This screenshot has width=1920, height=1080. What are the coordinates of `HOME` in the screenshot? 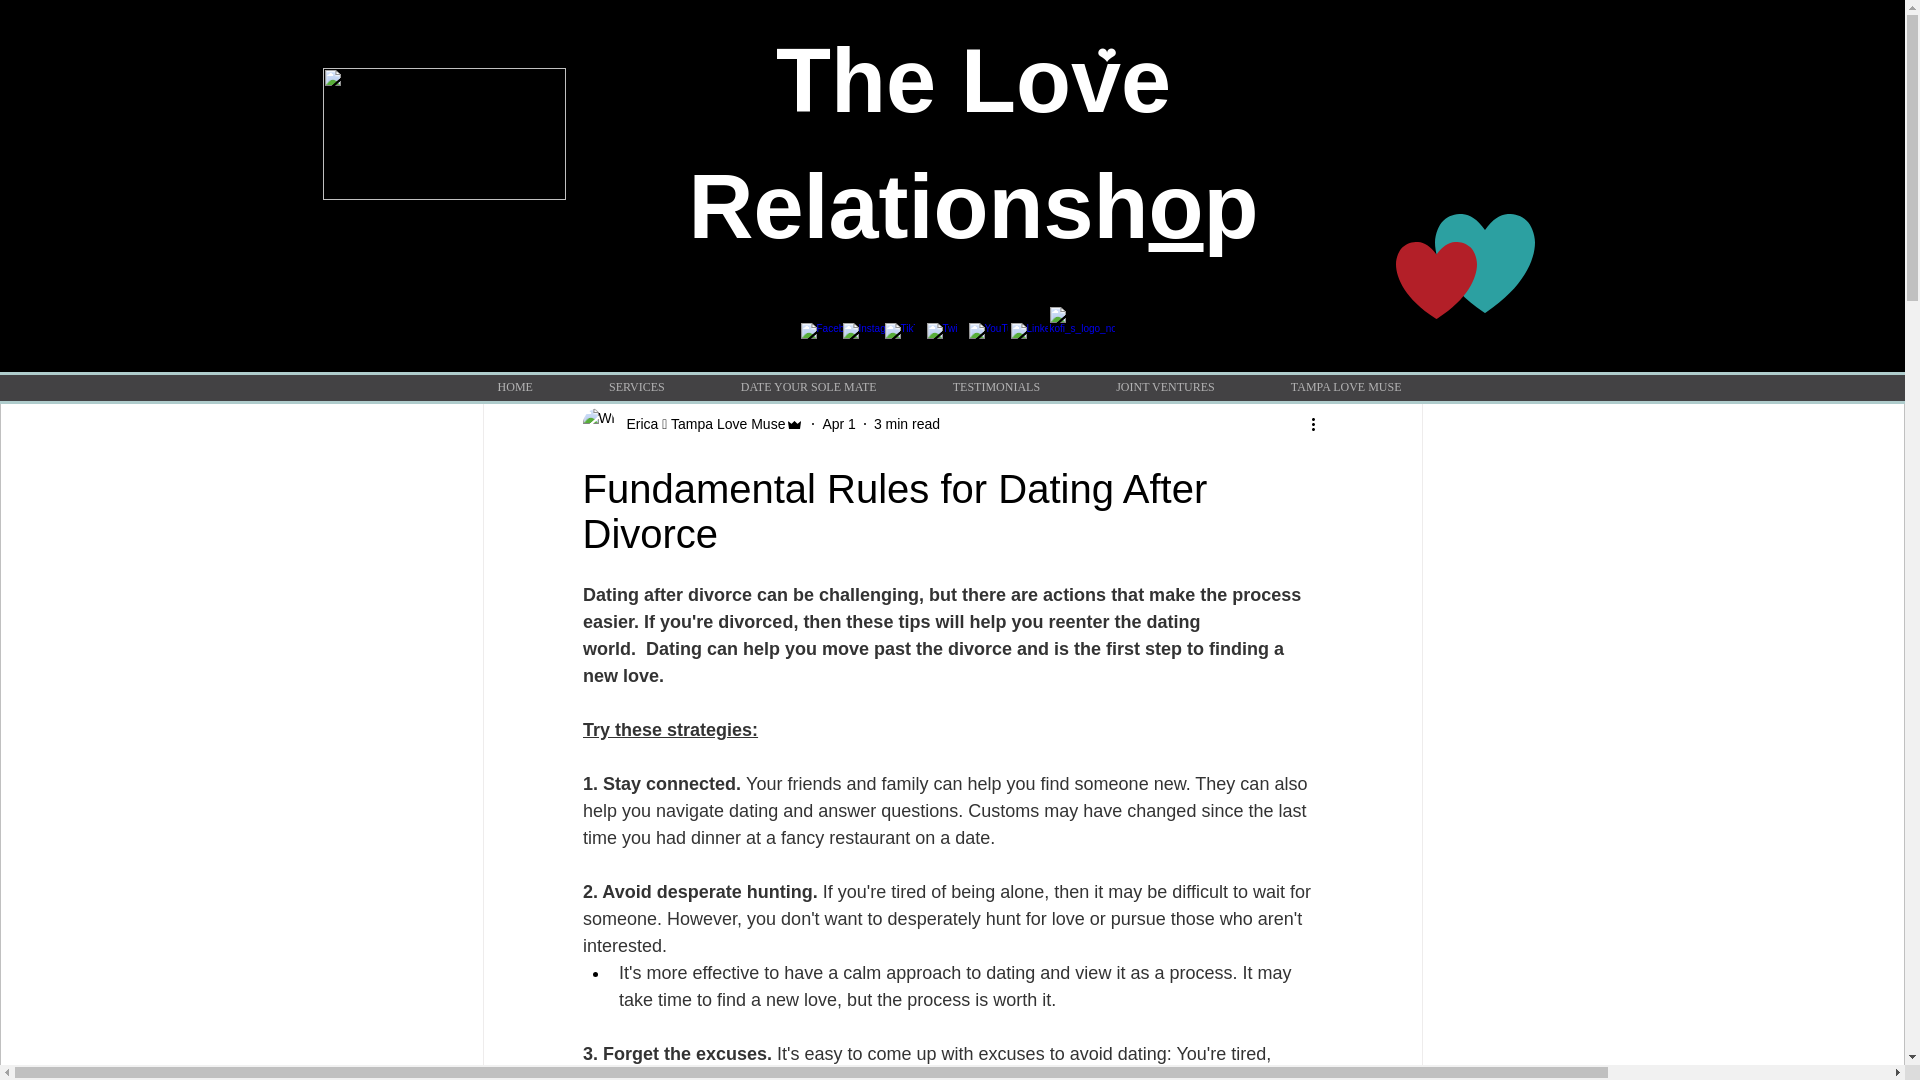 It's located at (515, 386).